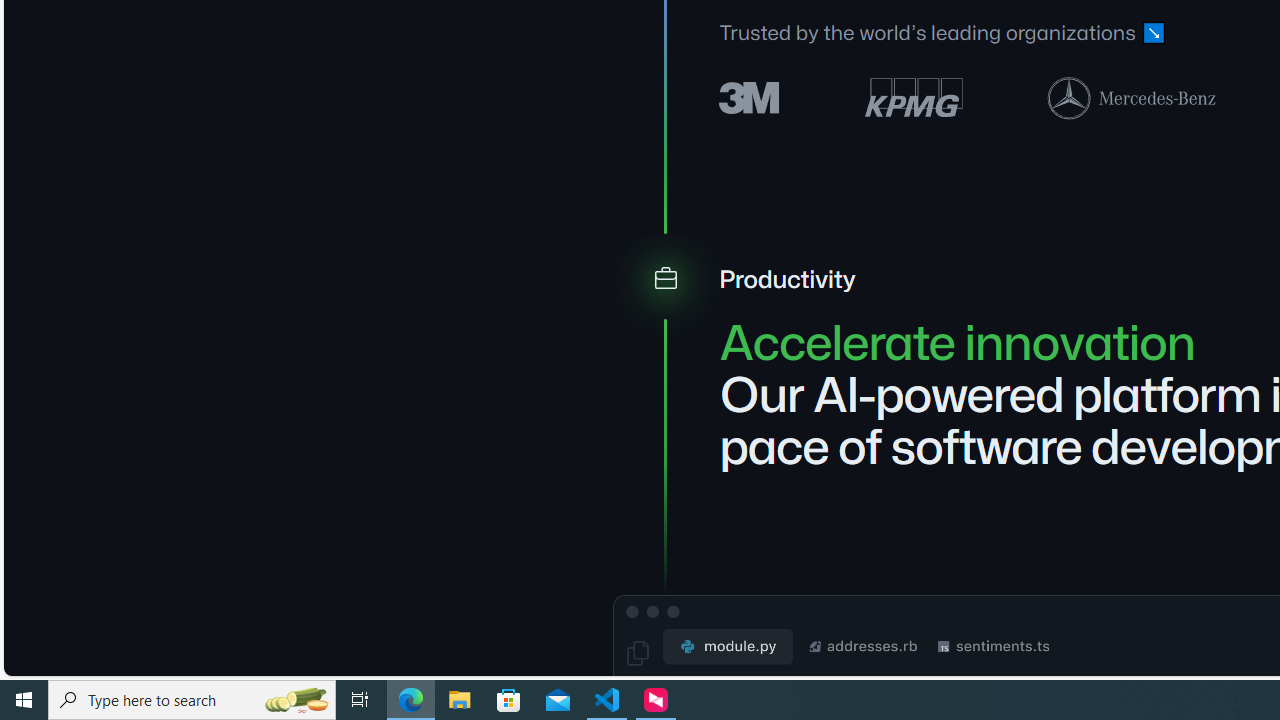  What do you see at coordinates (750, 96) in the screenshot?
I see `3M logo` at bounding box center [750, 96].